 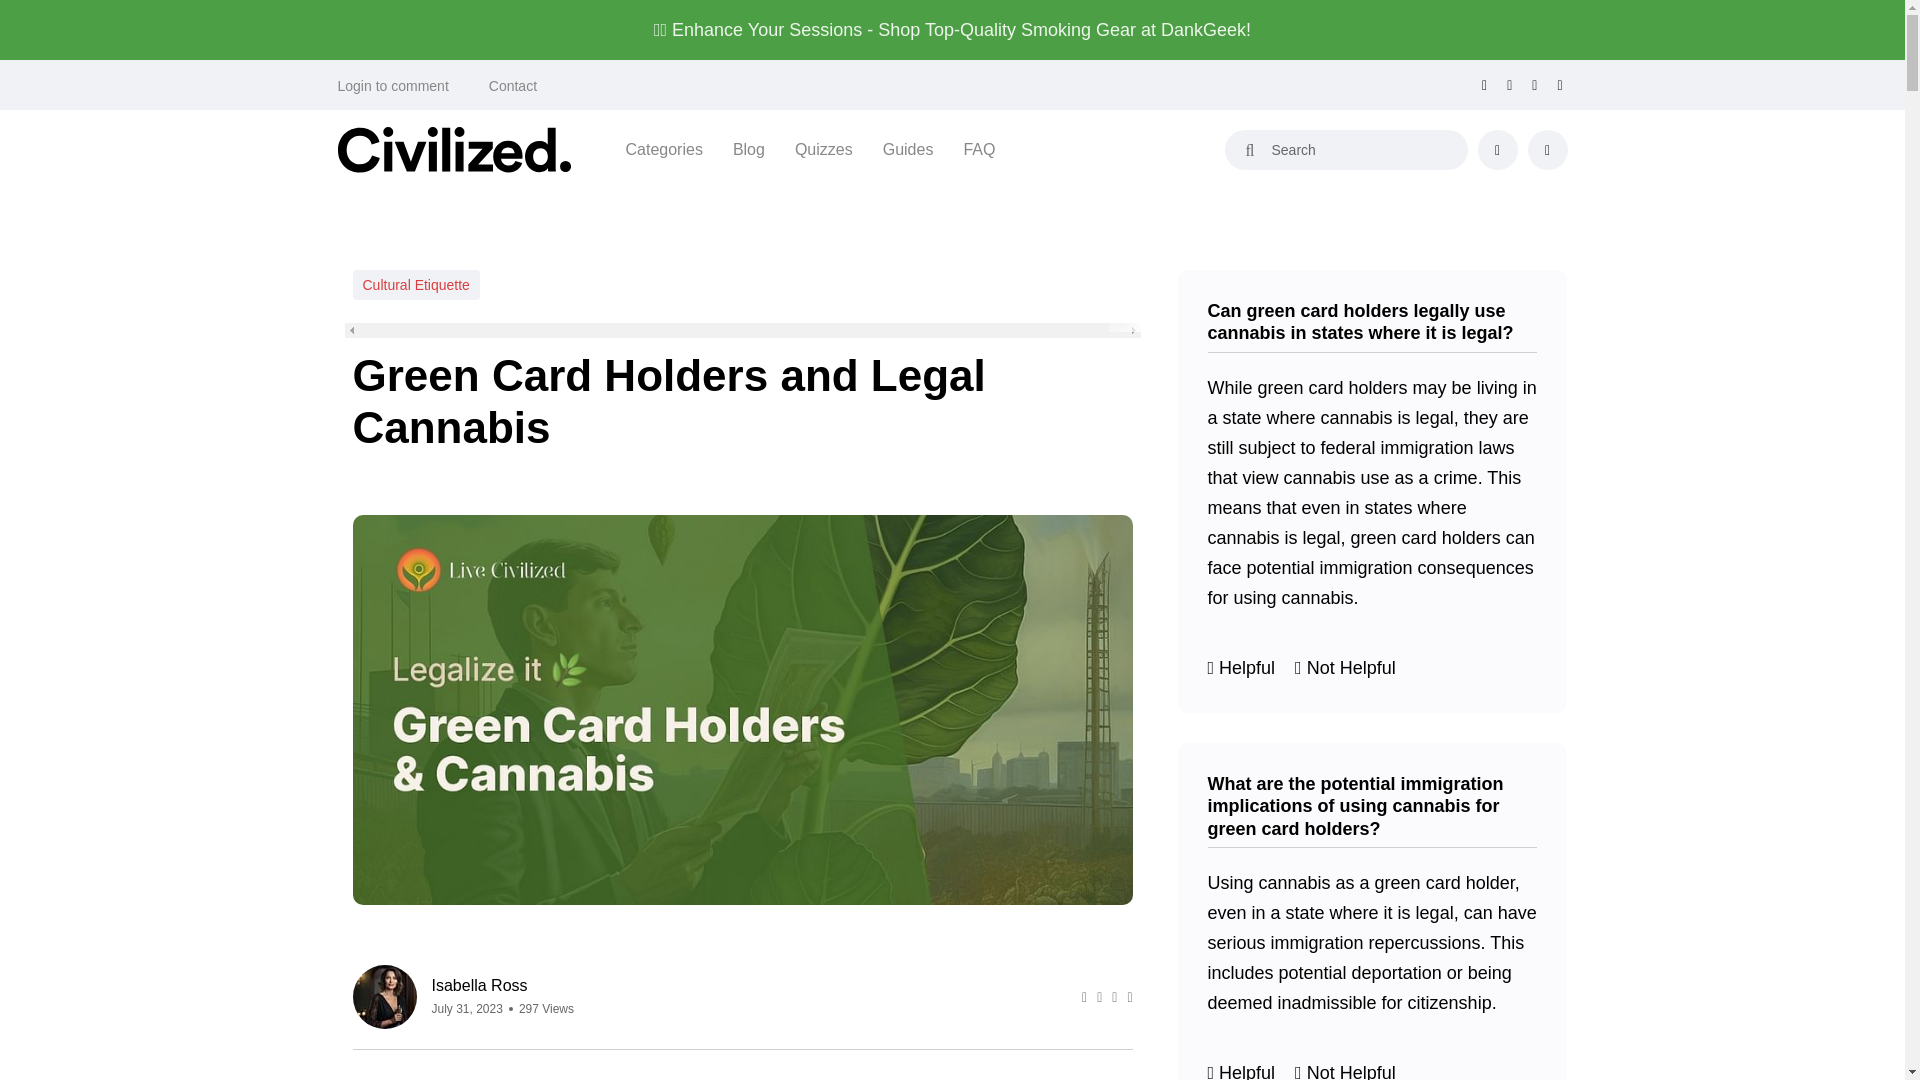 What do you see at coordinates (393, 86) in the screenshot?
I see `Login to comment` at bounding box center [393, 86].